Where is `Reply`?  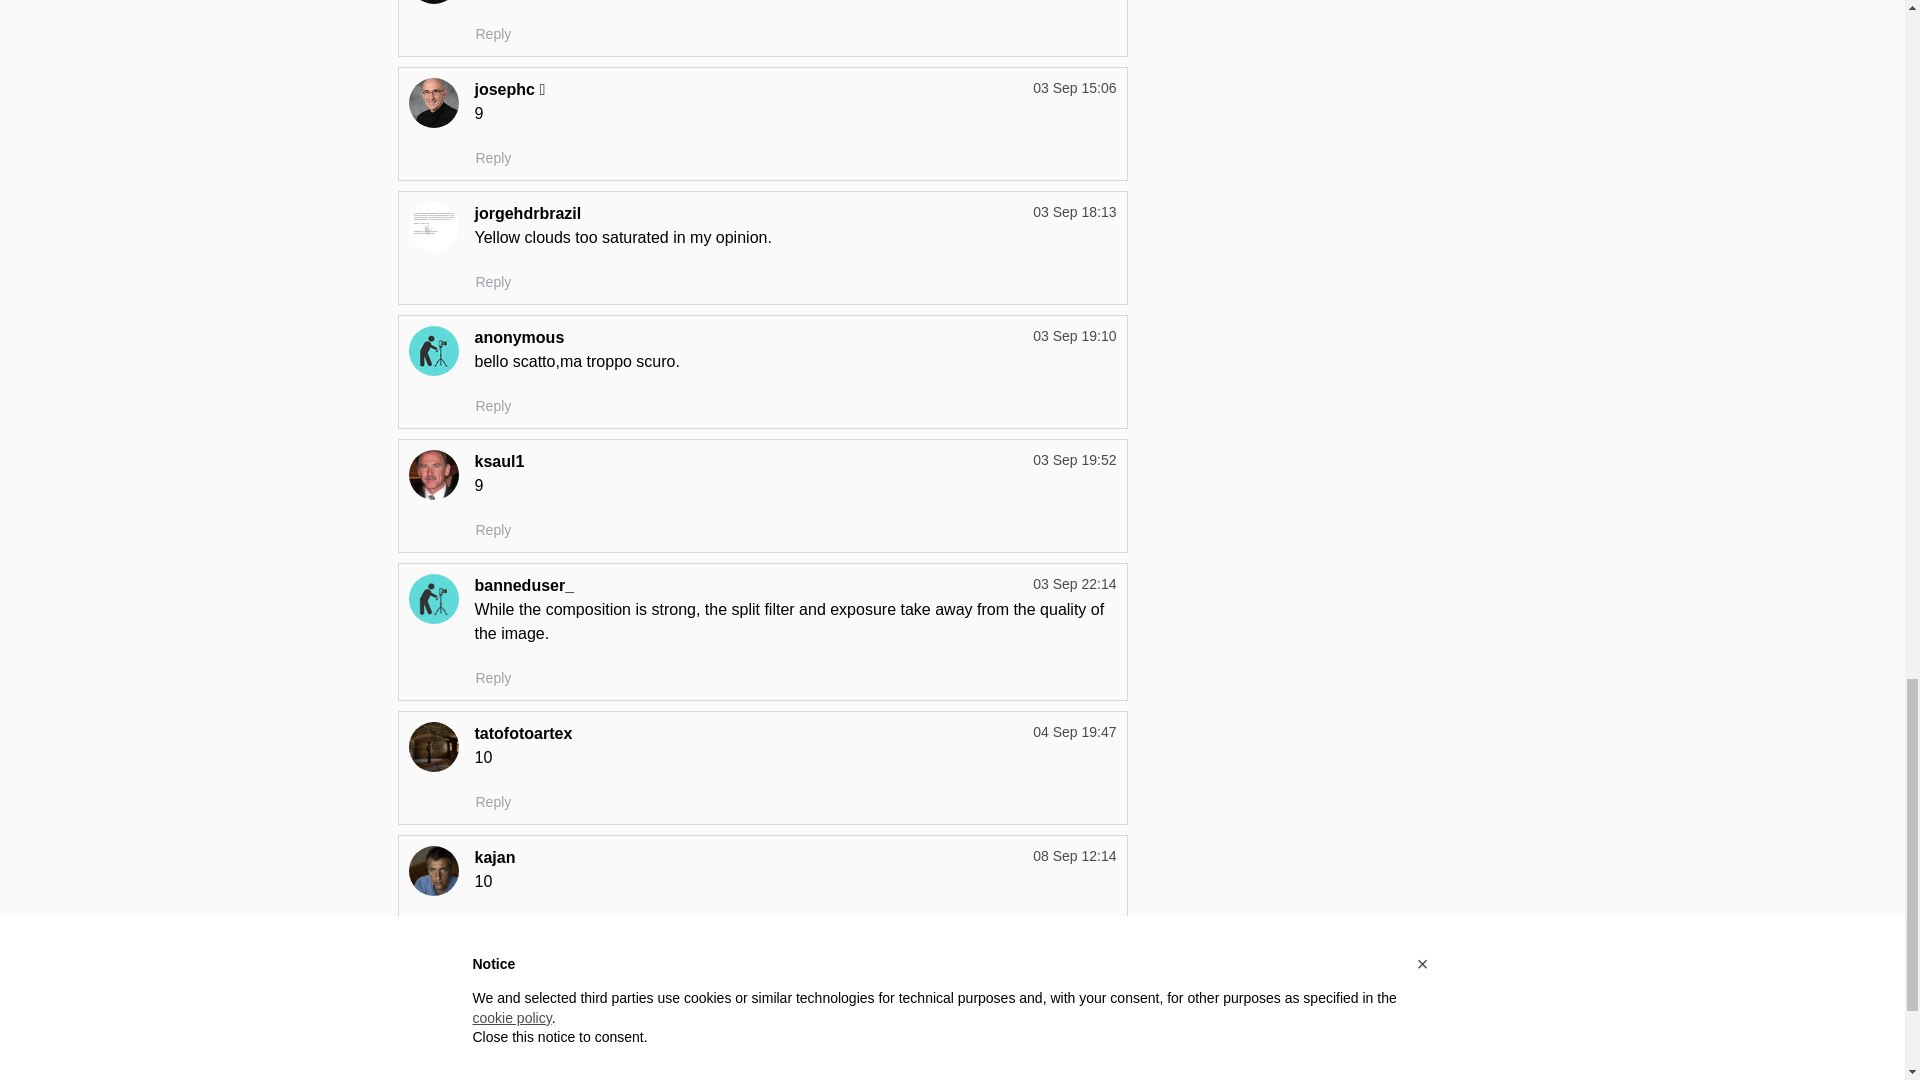
Reply is located at coordinates (493, 34).